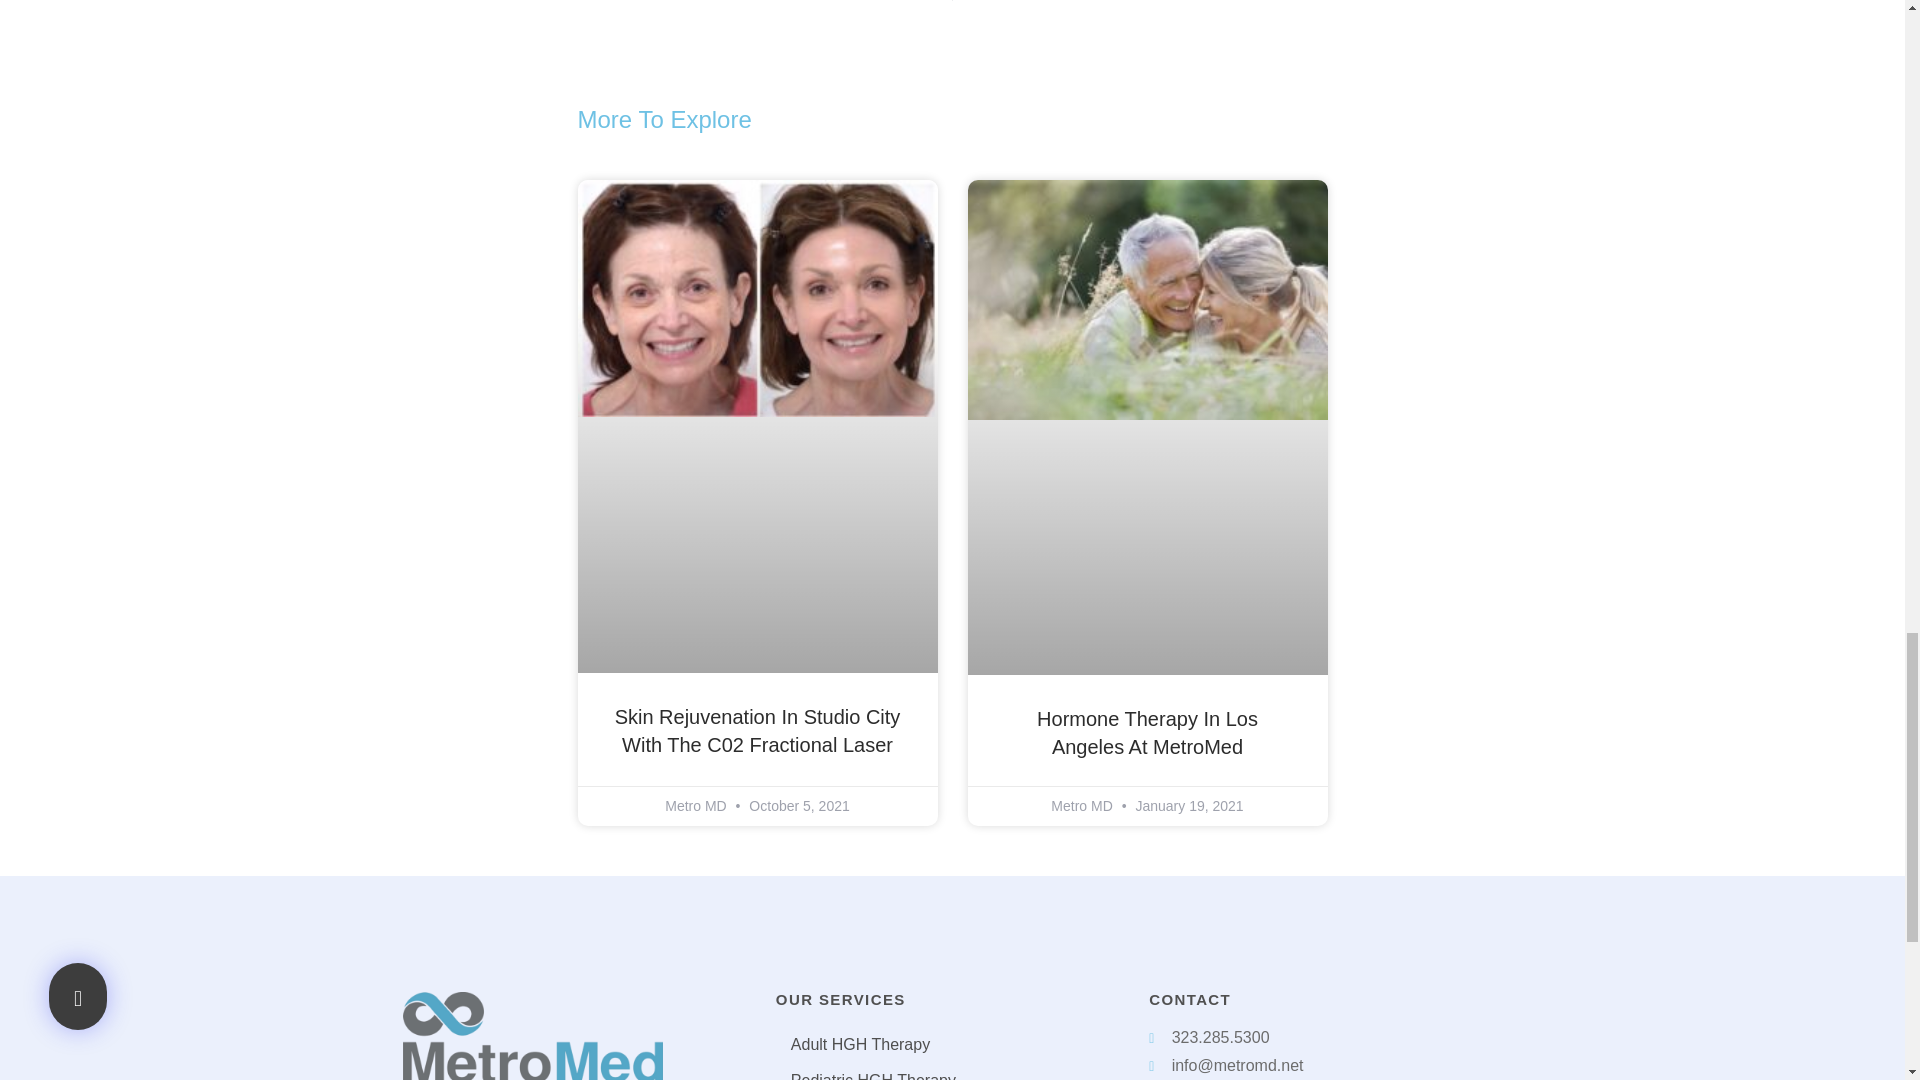 Image resolution: width=1920 pixels, height=1080 pixels. Describe the element at coordinates (952, 1044) in the screenshot. I see `Adult HGH Therapy` at that location.